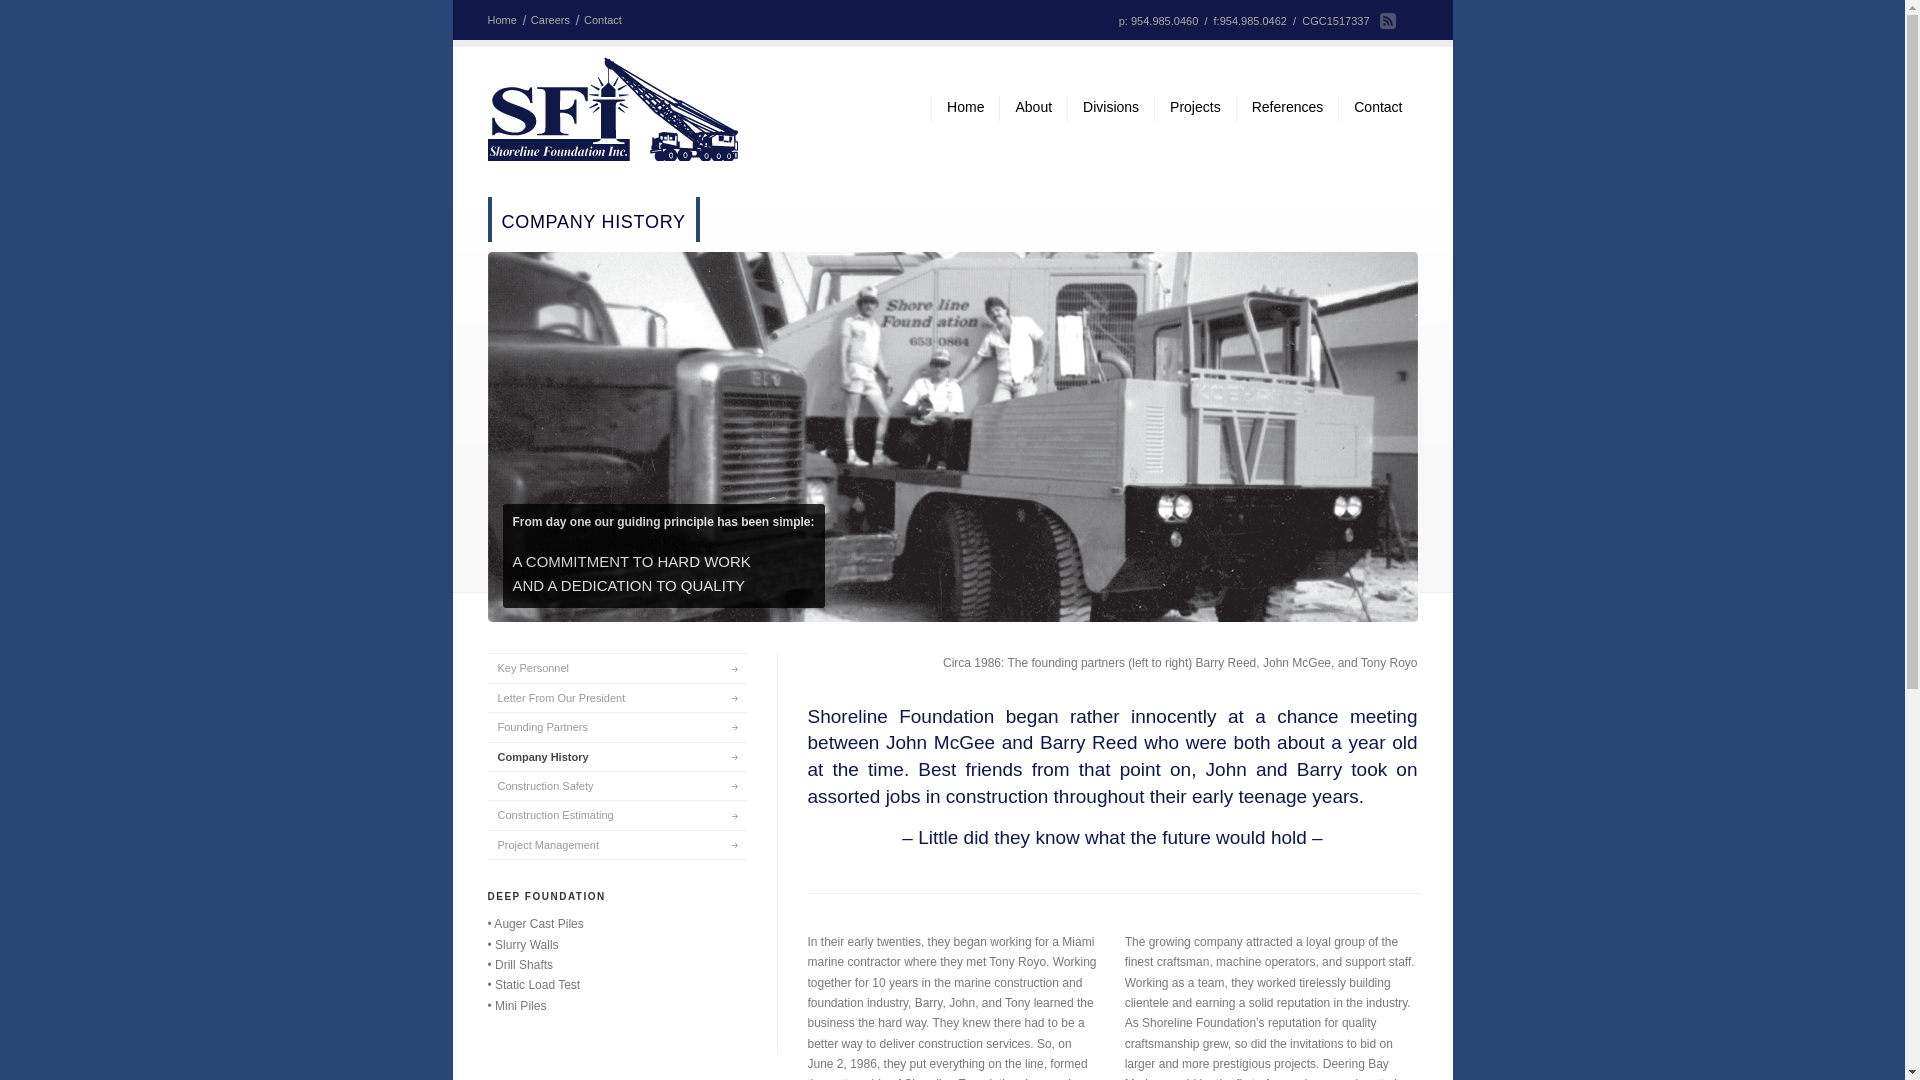  I want to click on Founding Partners, so click(616, 726).